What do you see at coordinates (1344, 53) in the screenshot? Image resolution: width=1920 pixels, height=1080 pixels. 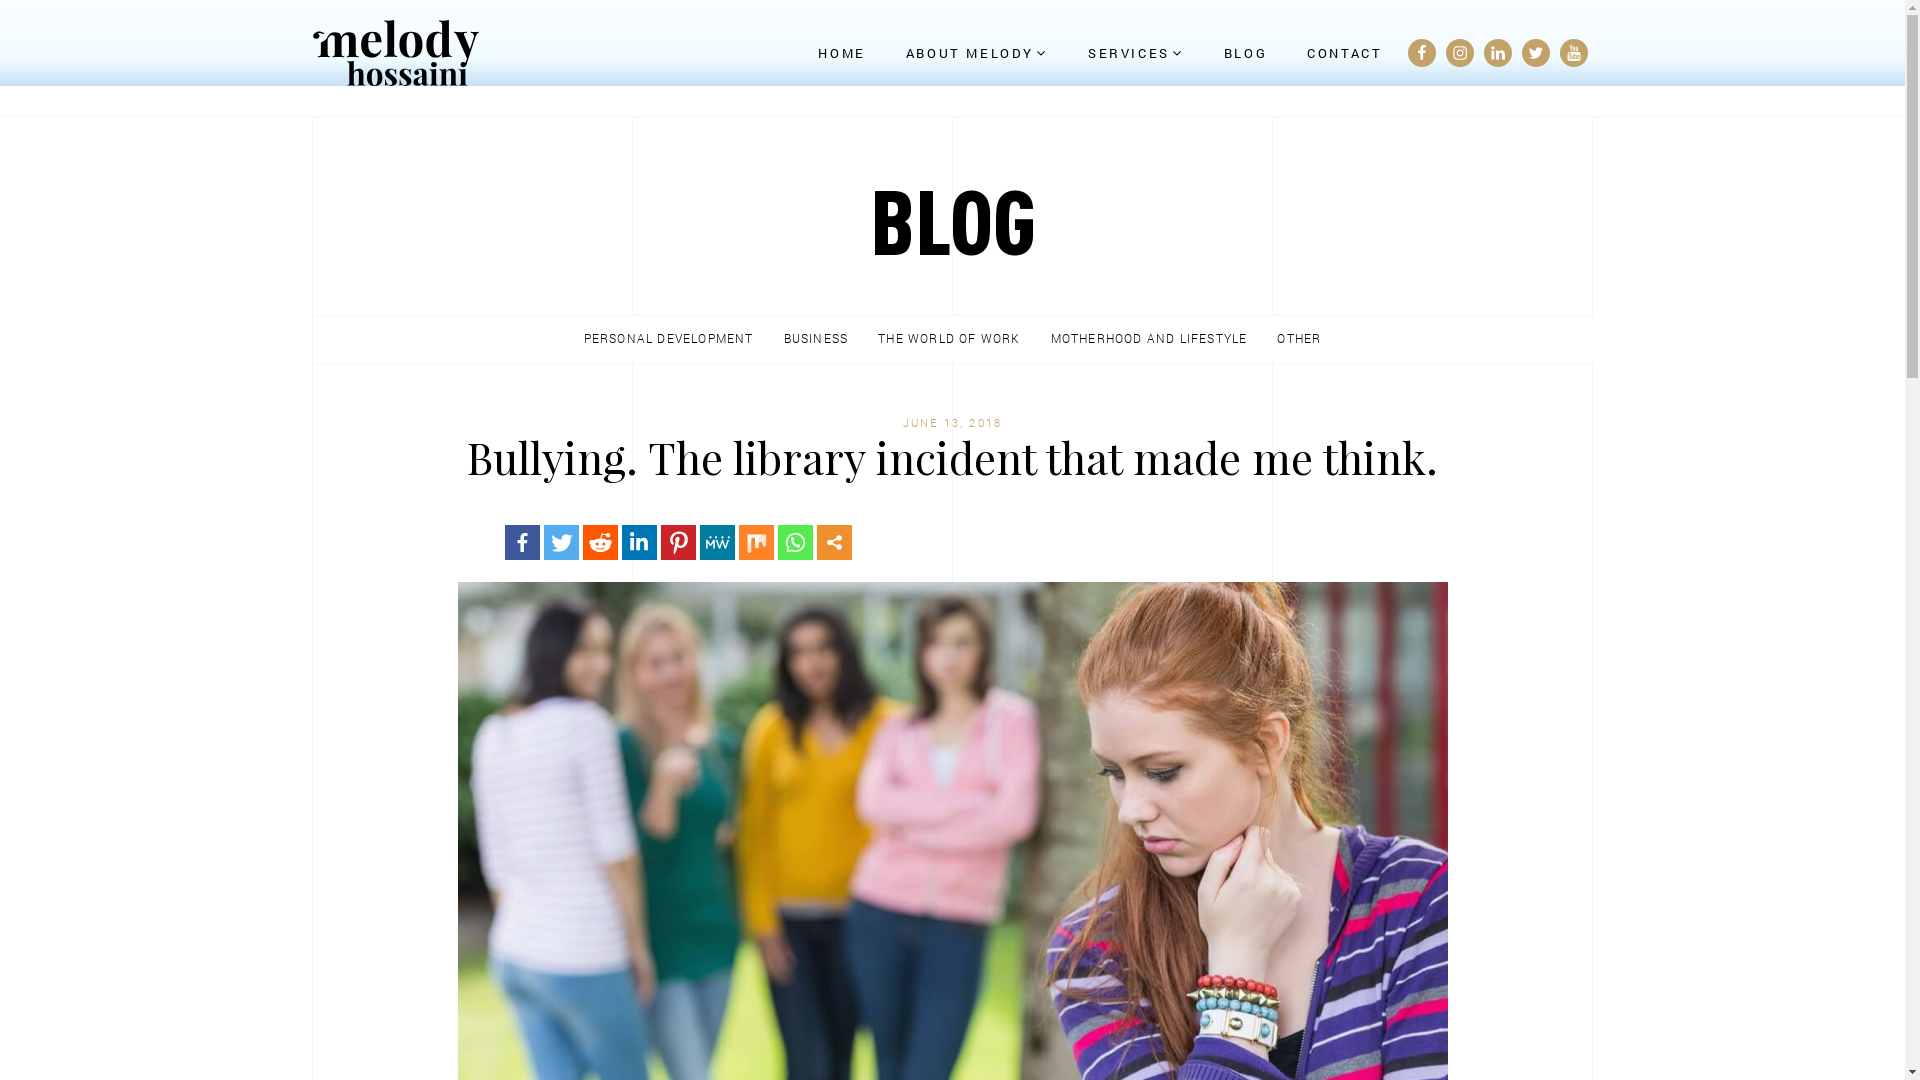 I see `CONTACT` at bounding box center [1344, 53].